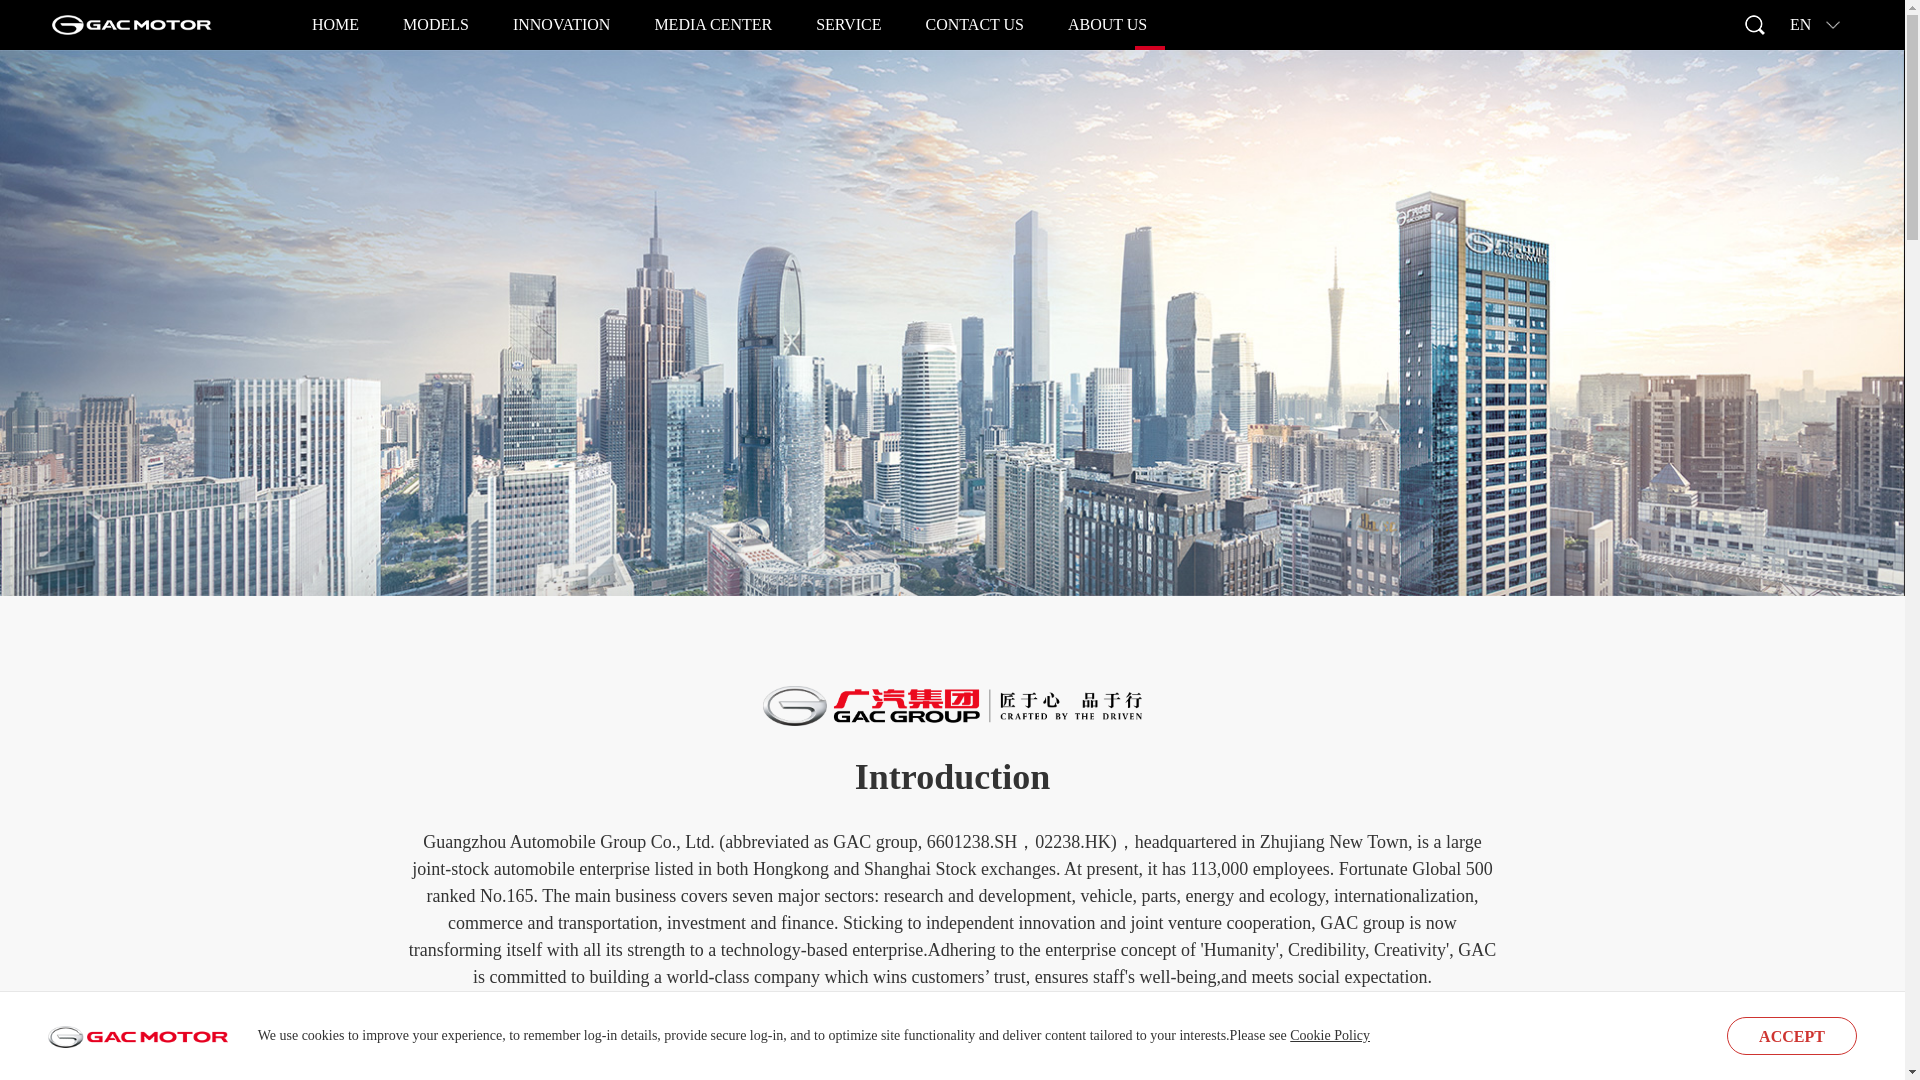  What do you see at coordinates (335, 24) in the screenshot?
I see `HOME` at bounding box center [335, 24].